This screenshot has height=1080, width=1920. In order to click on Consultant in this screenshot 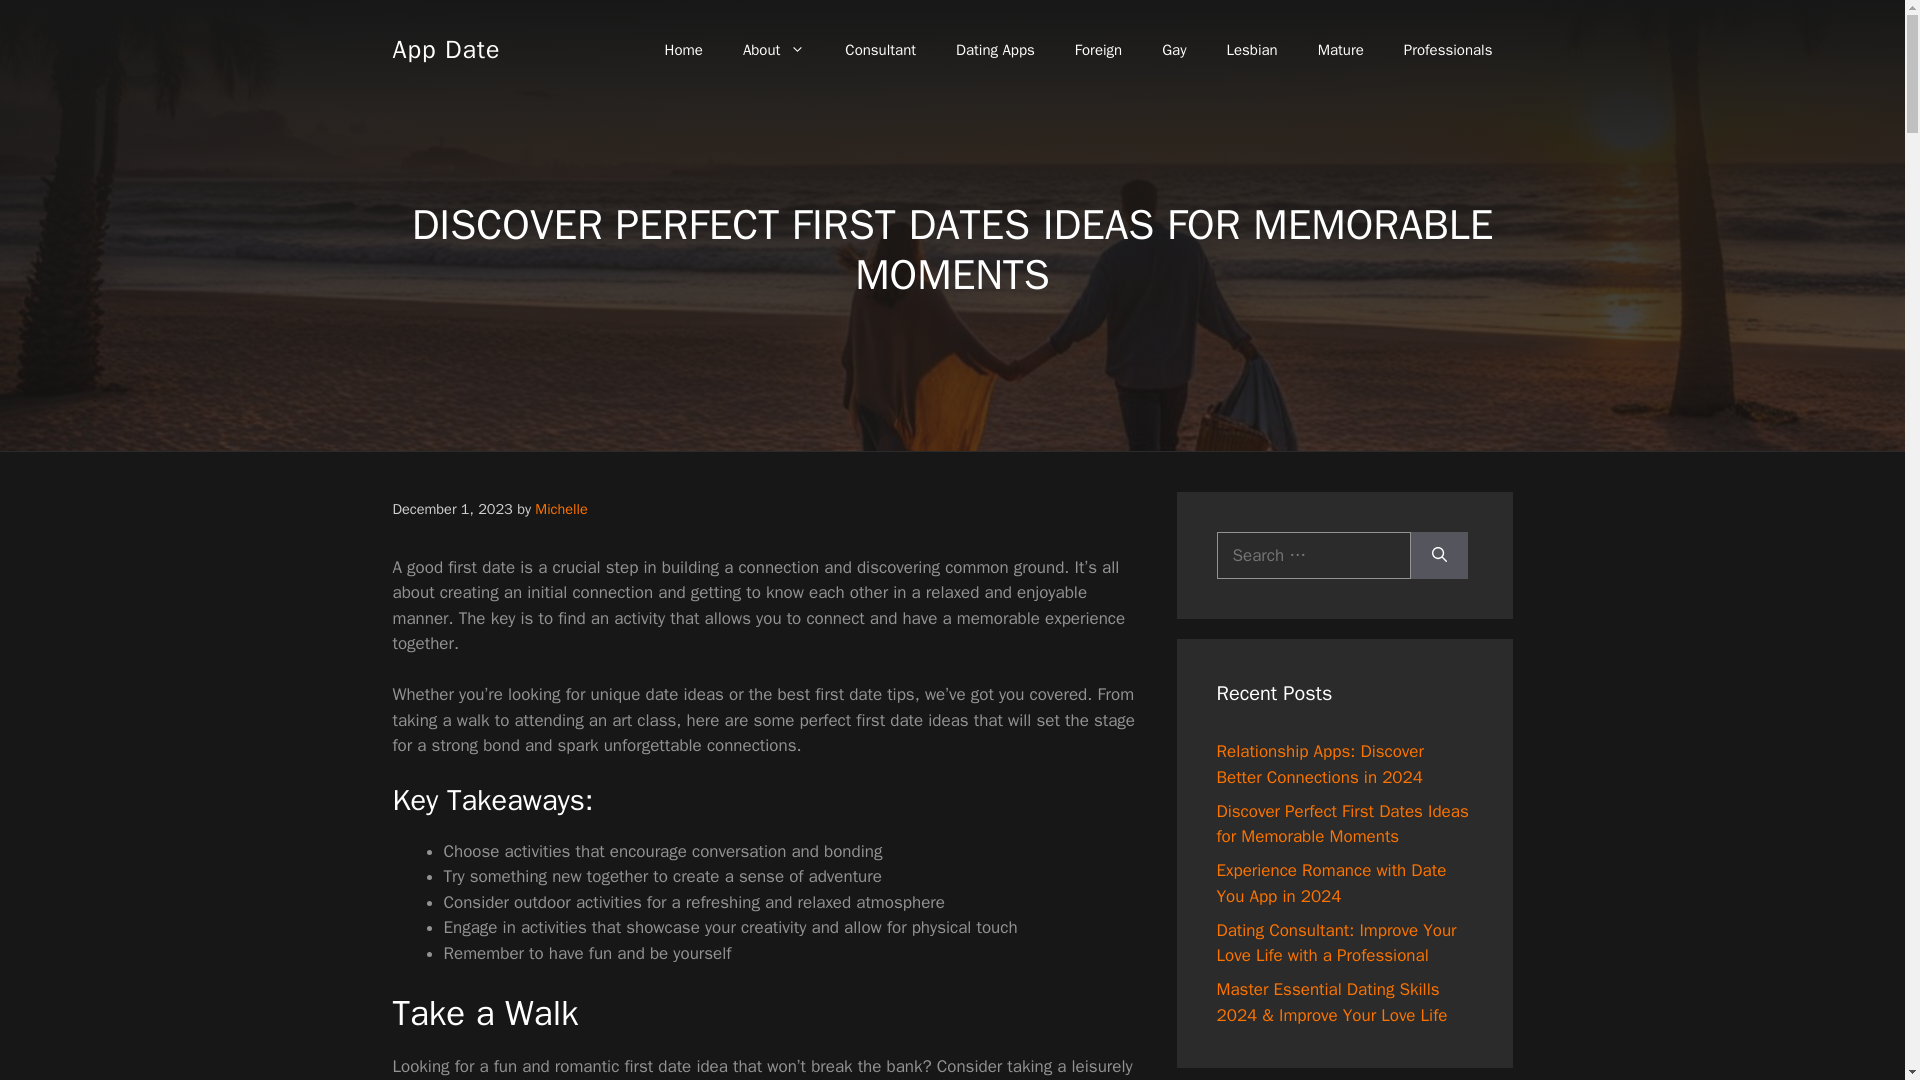, I will do `click(880, 50)`.